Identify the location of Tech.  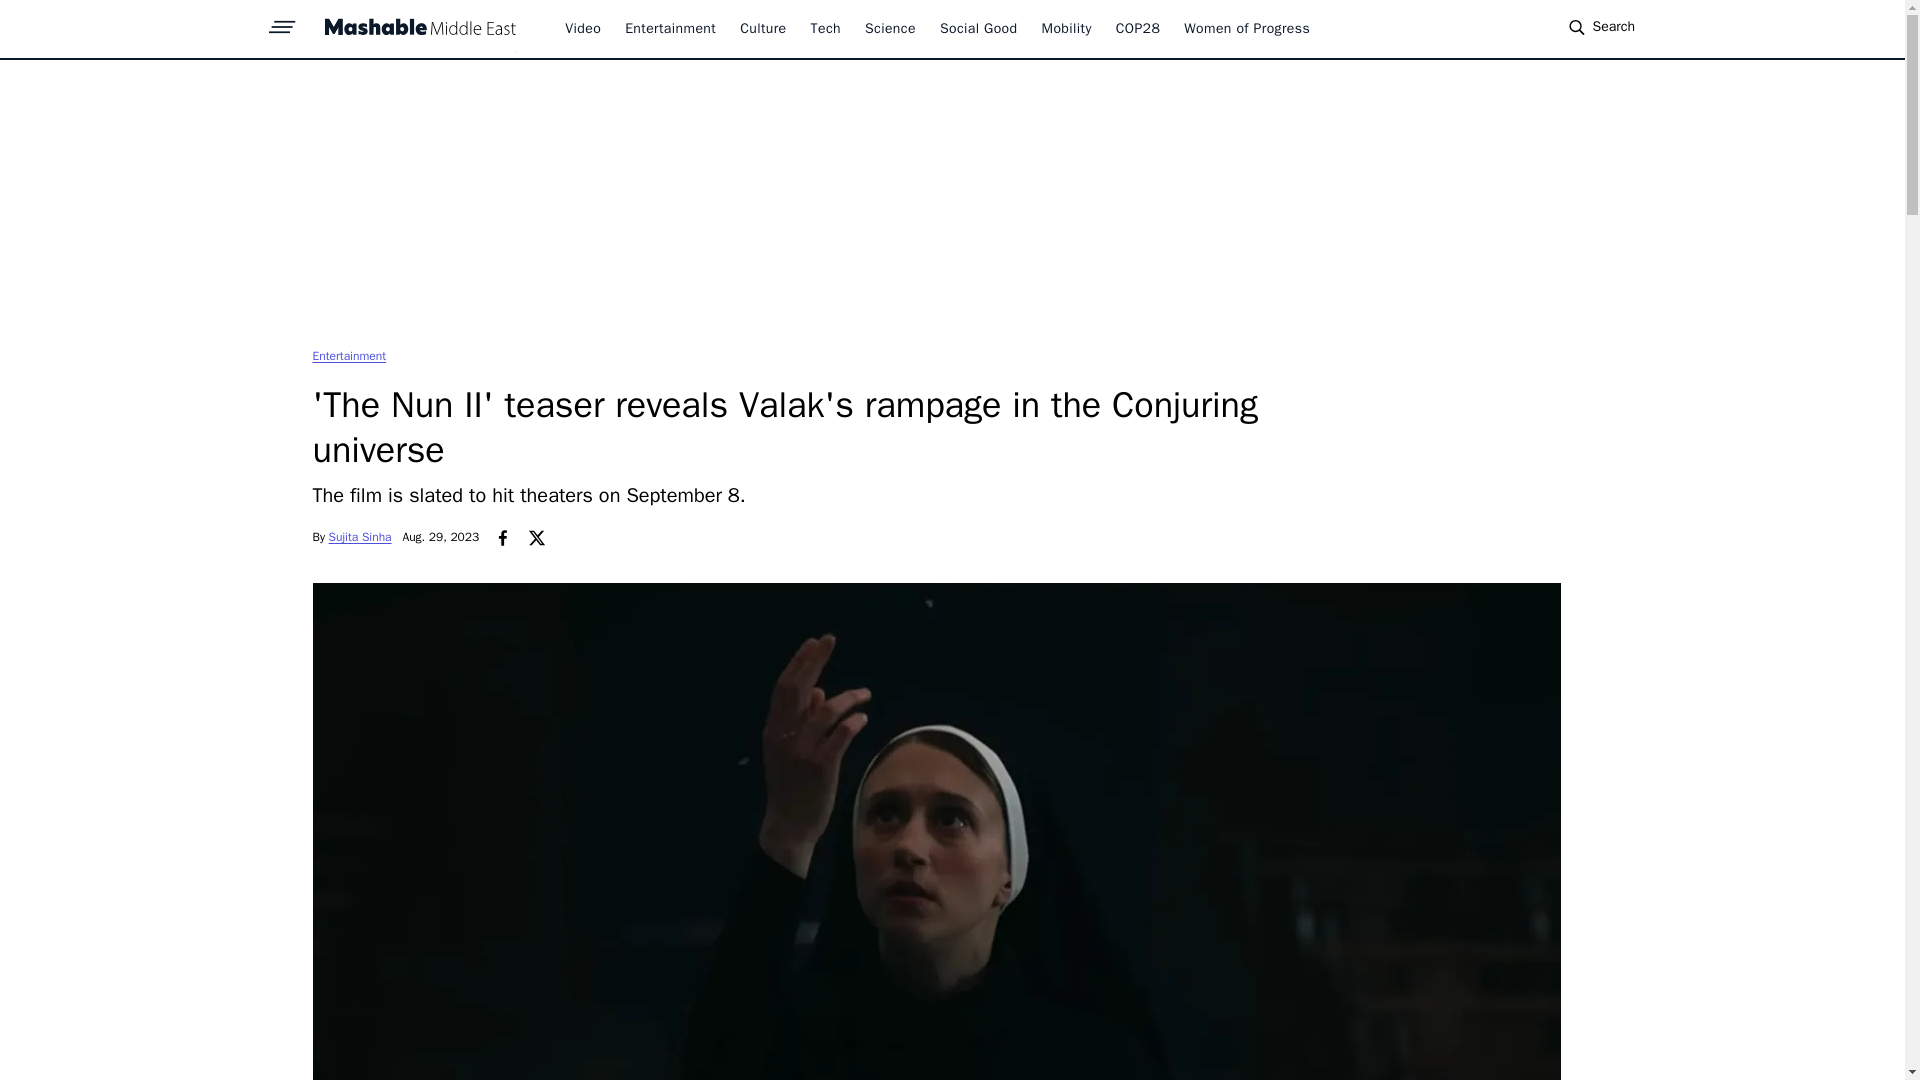
(825, 28).